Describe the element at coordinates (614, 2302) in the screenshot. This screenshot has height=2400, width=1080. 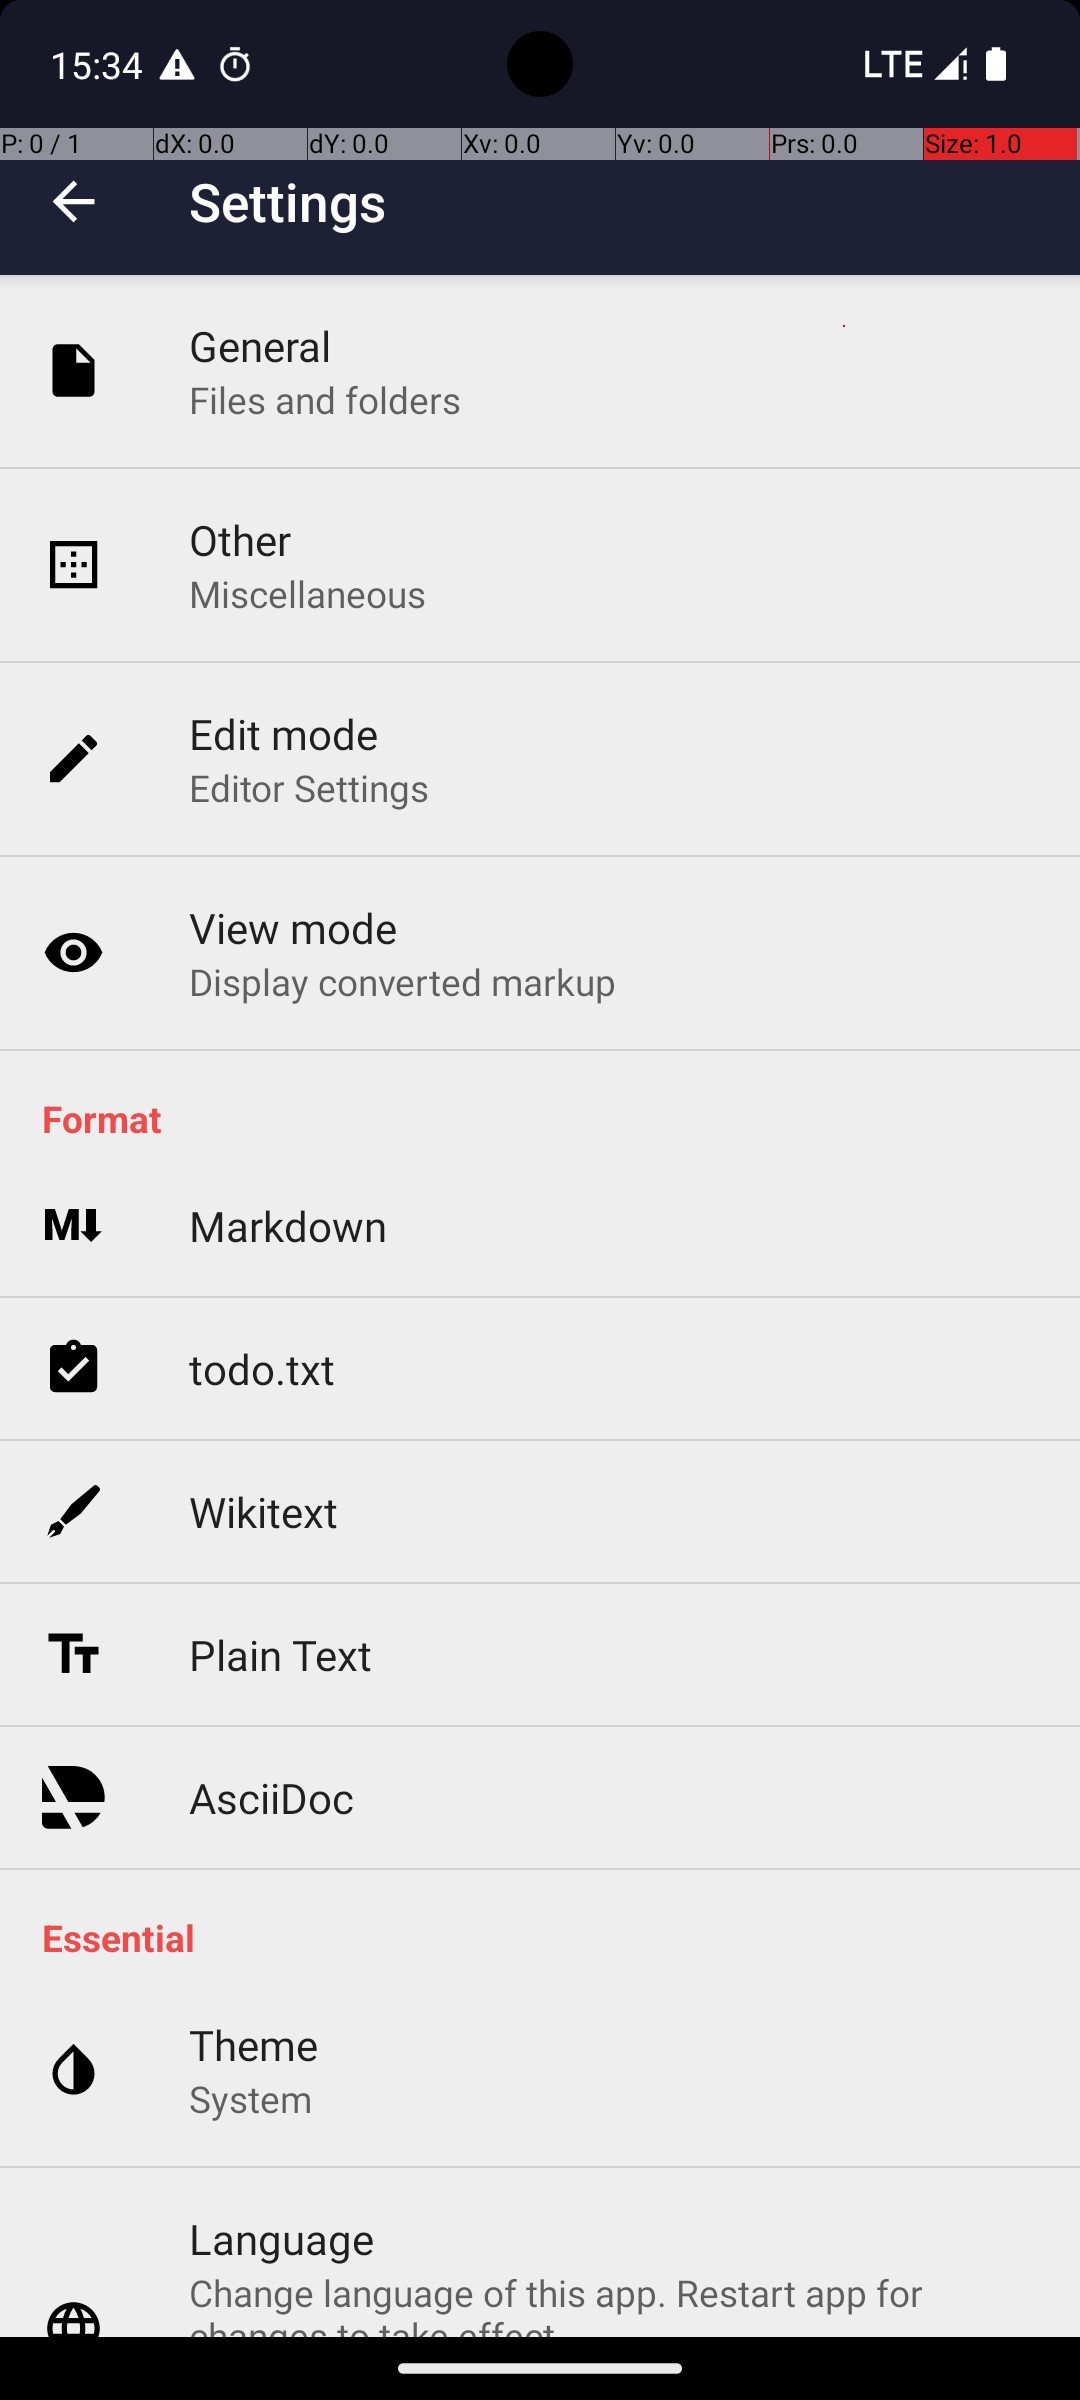
I see `Change language of this app. Restart app for changes to take effect

English (English, United States)` at that location.